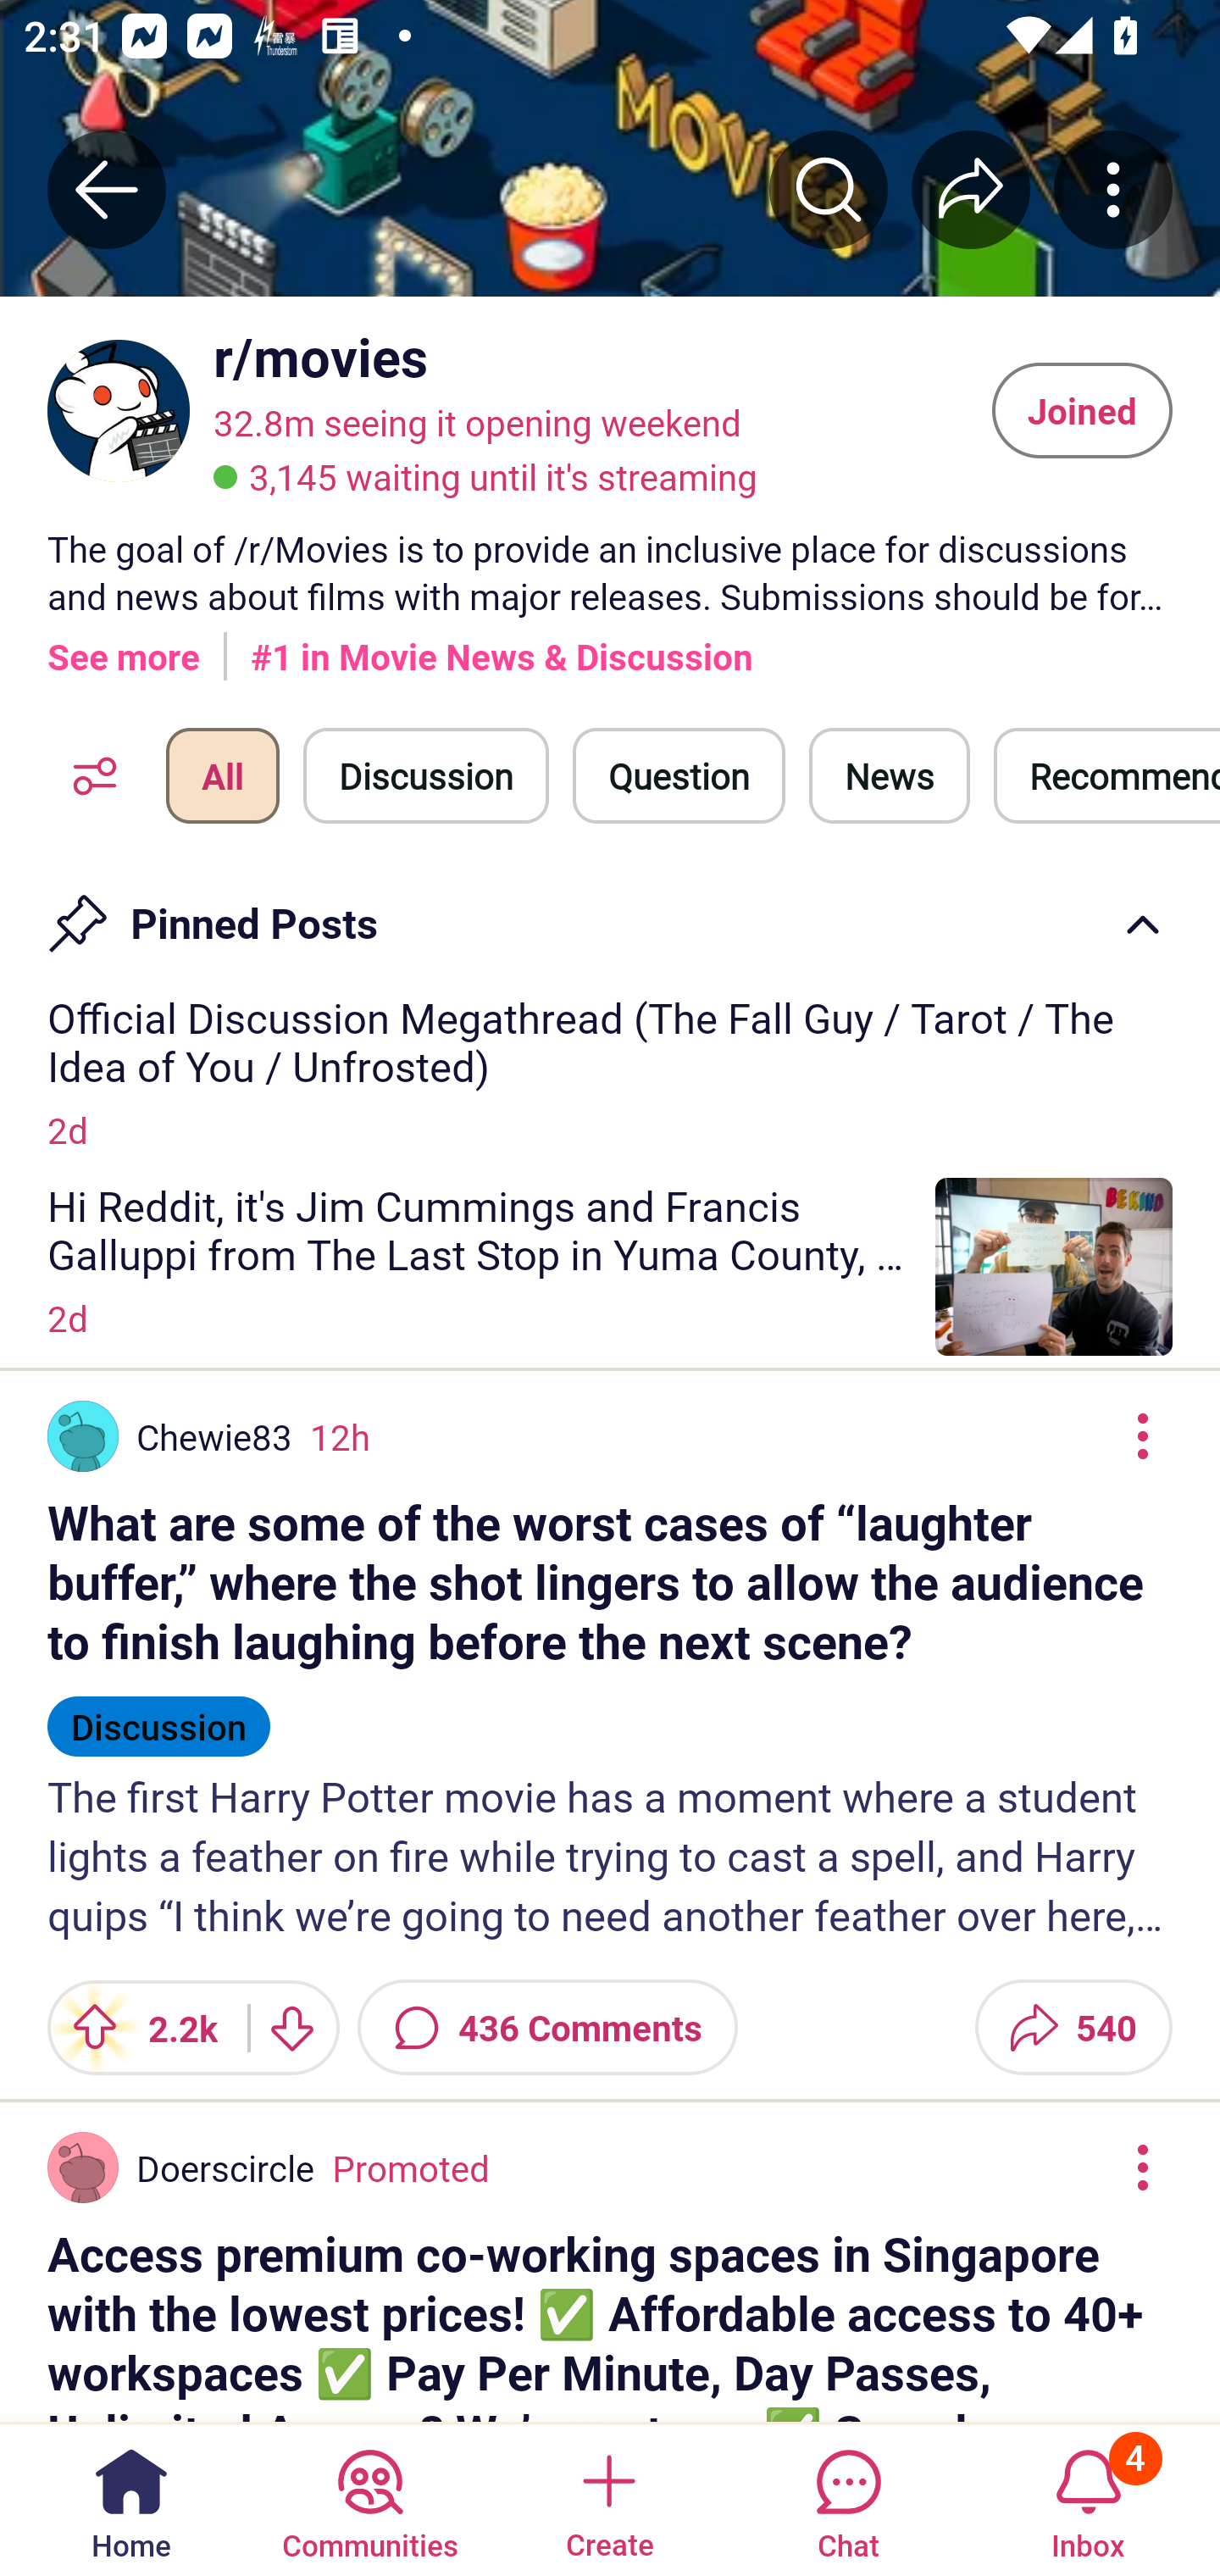  I want to click on Share r/﻿movies, so click(971, 189).